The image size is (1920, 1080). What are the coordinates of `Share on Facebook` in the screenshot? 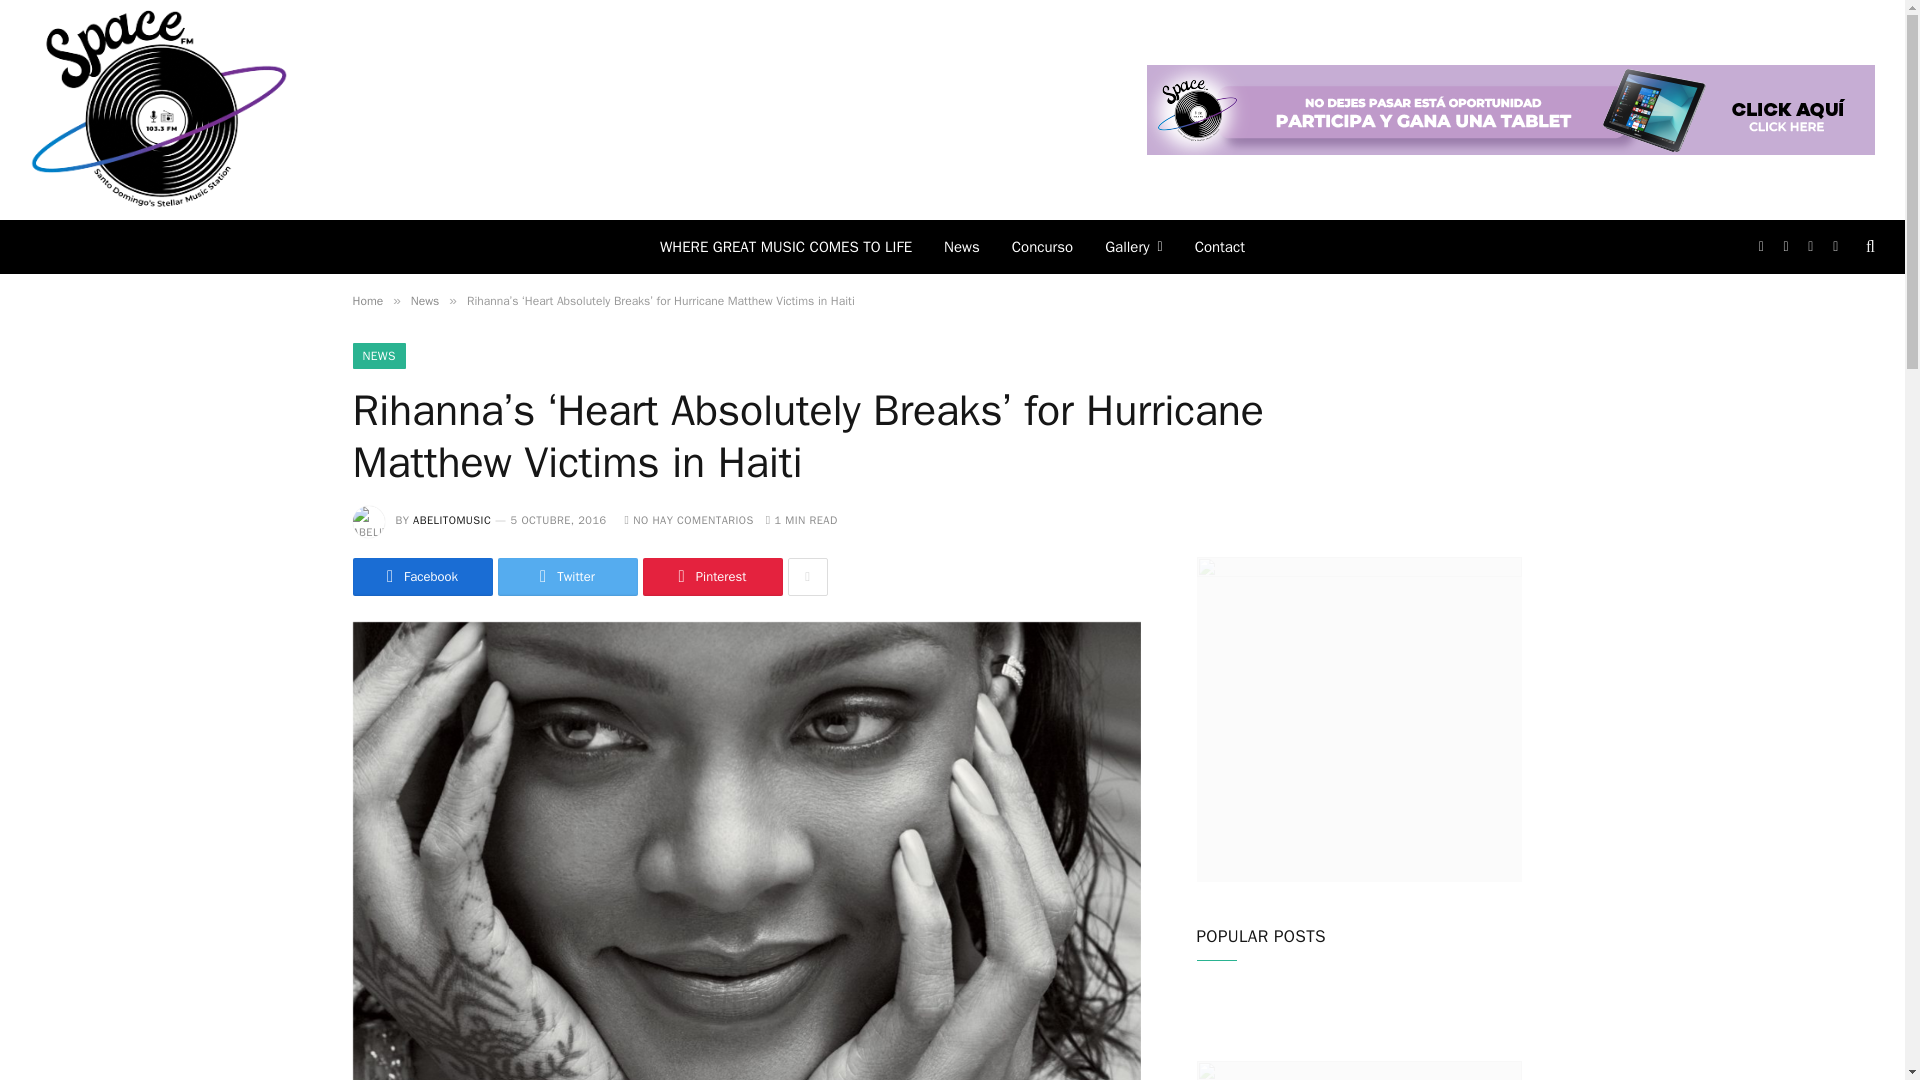 It's located at (421, 577).